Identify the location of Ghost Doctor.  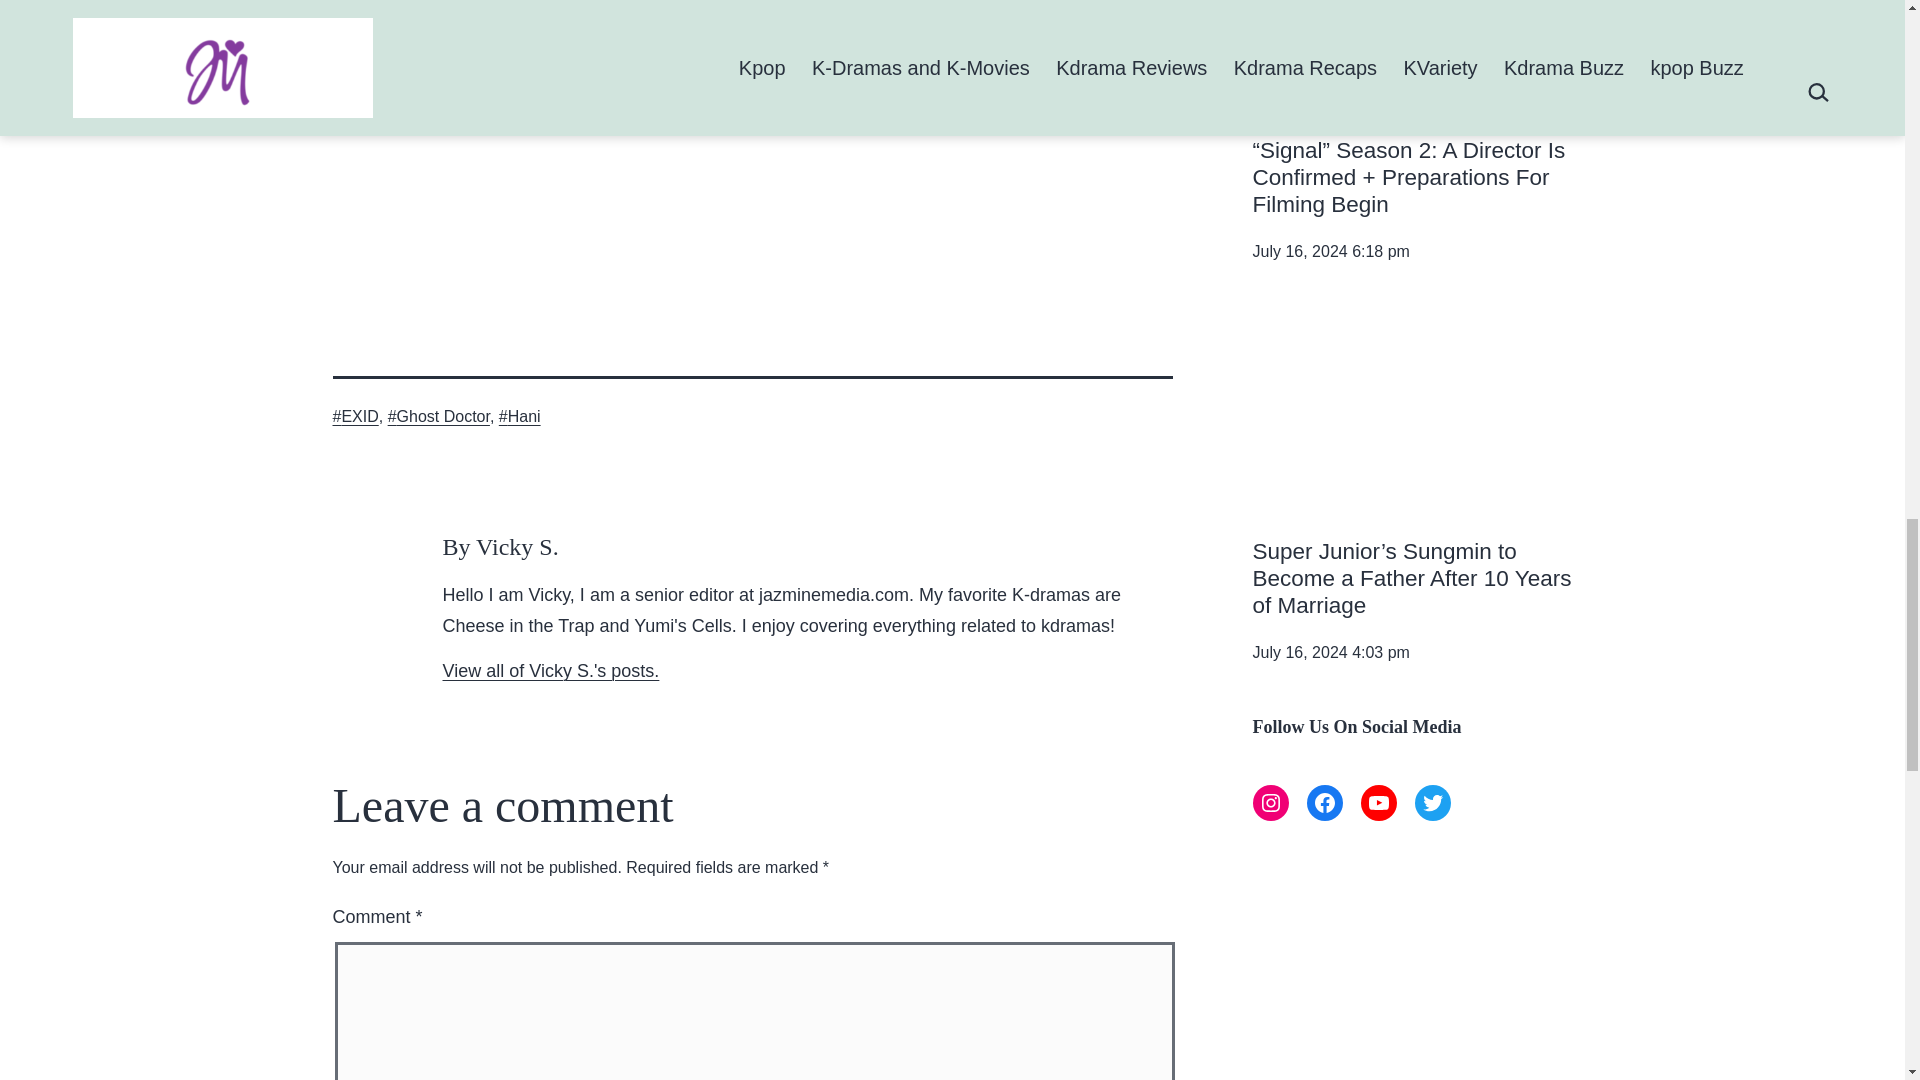
(438, 416).